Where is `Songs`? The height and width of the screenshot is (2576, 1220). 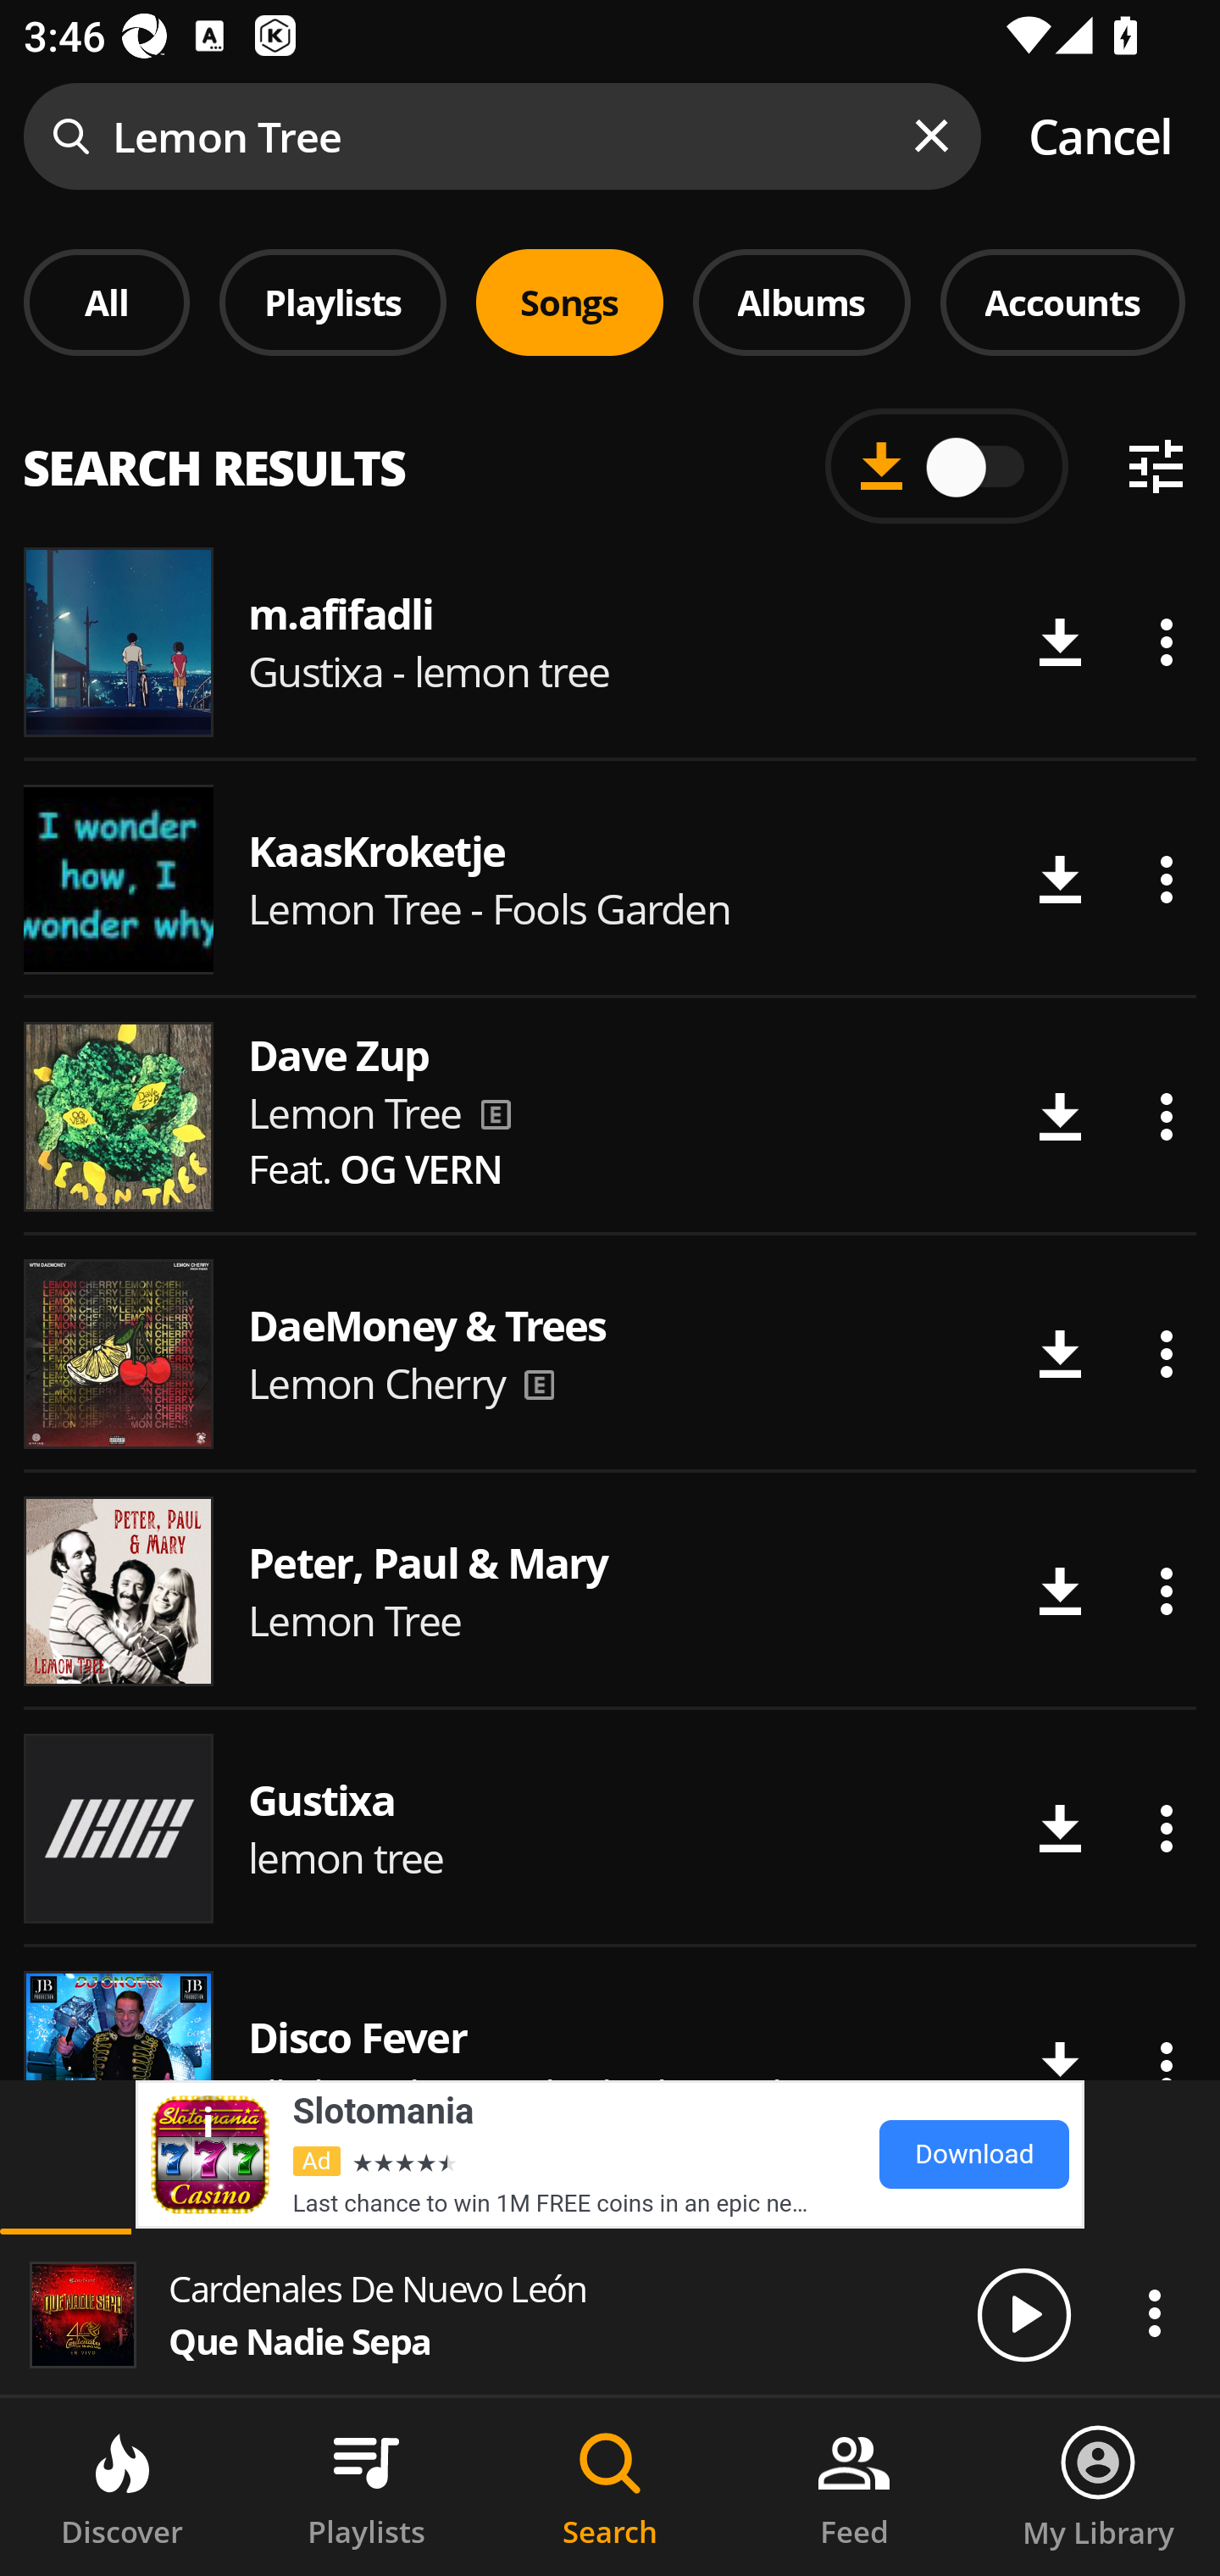 Songs is located at coordinates (569, 302).